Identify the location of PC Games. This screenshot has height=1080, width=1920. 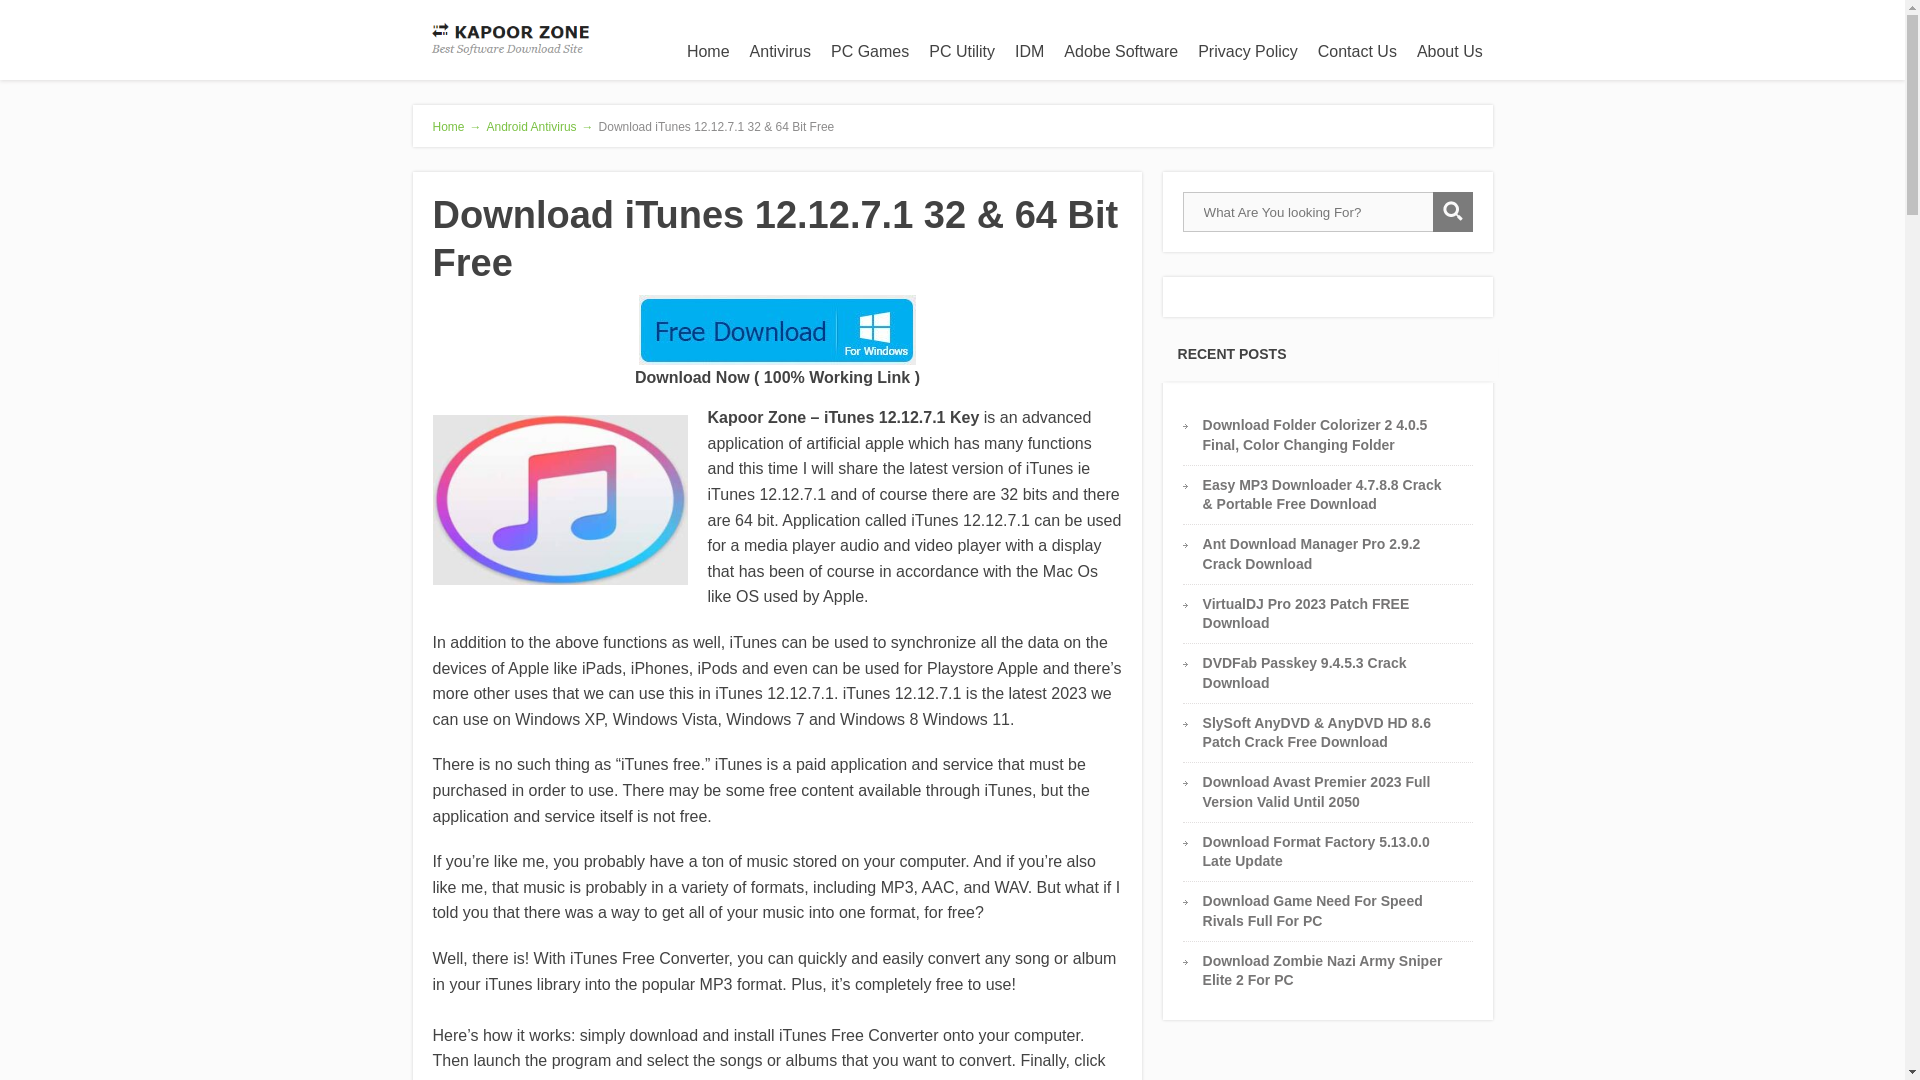
(870, 52).